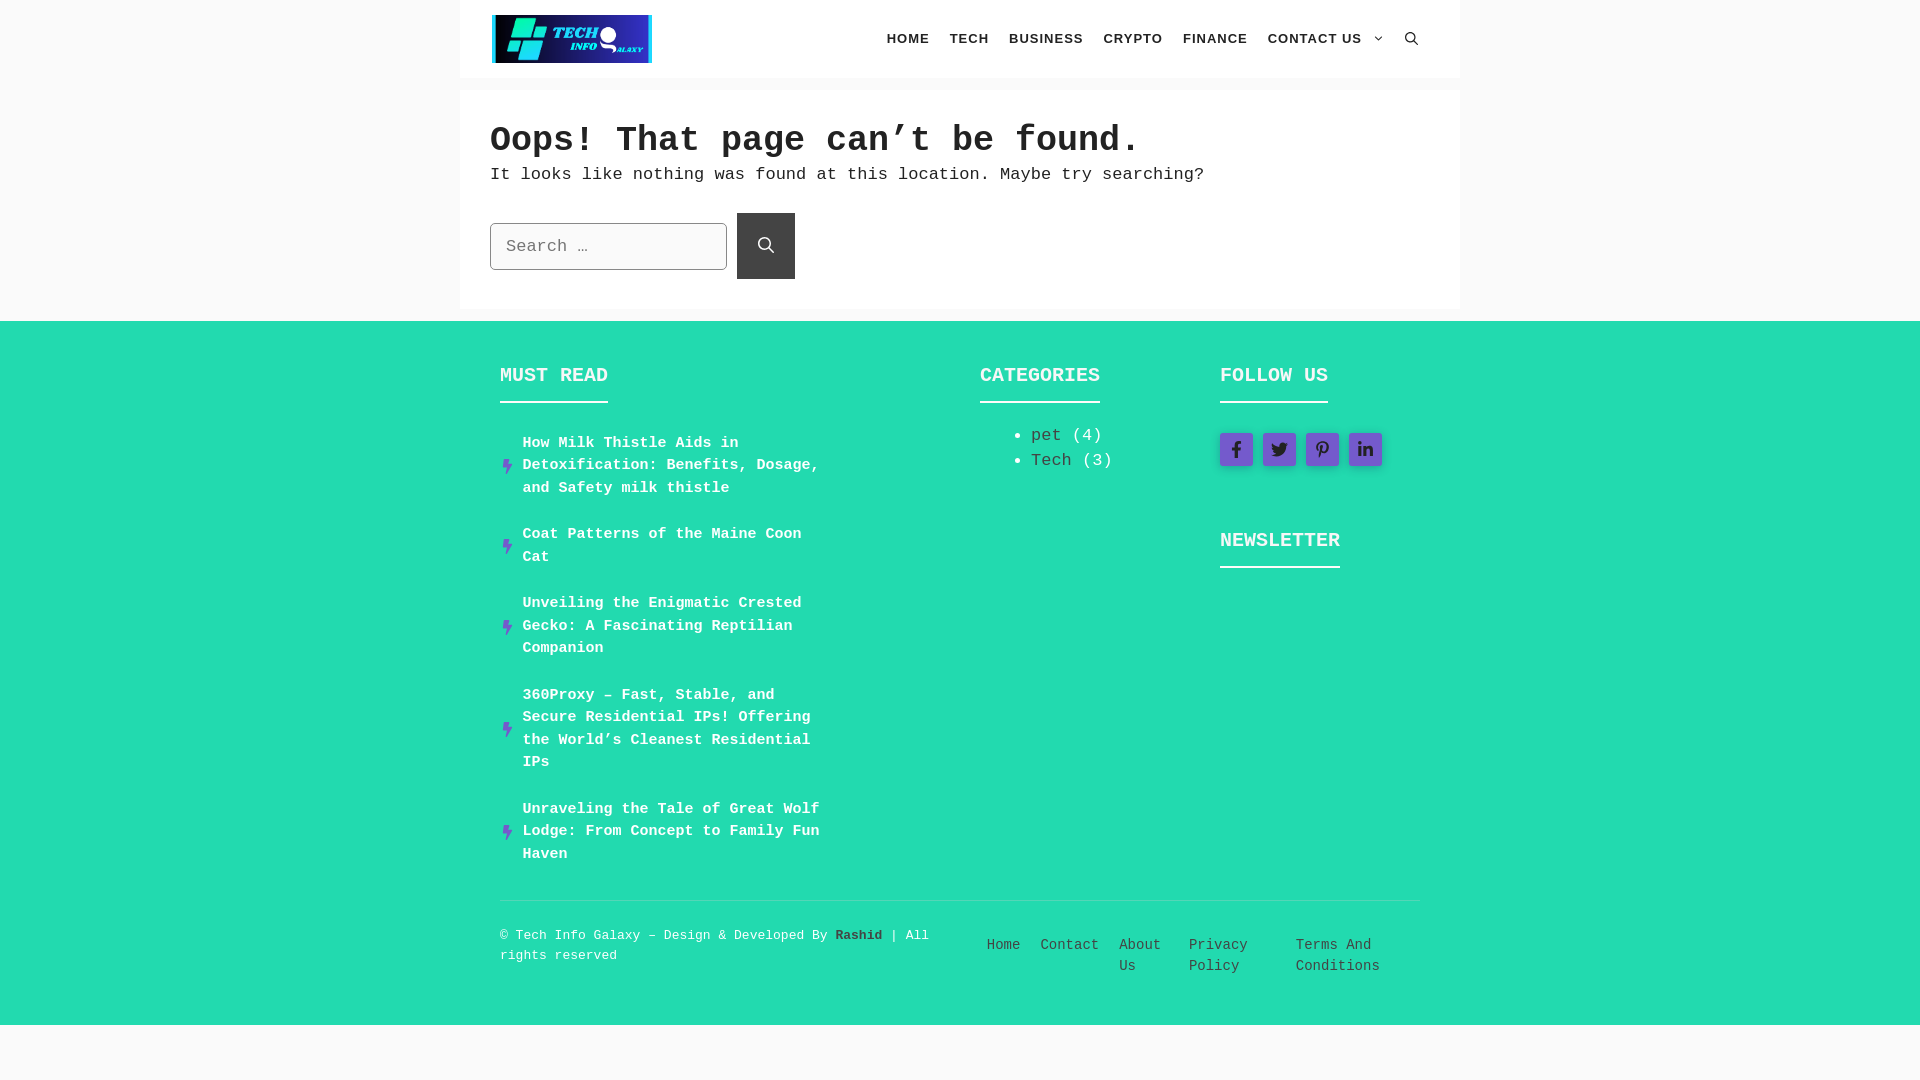  What do you see at coordinates (1051, 460) in the screenshot?
I see `Tech` at bounding box center [1051, 460].